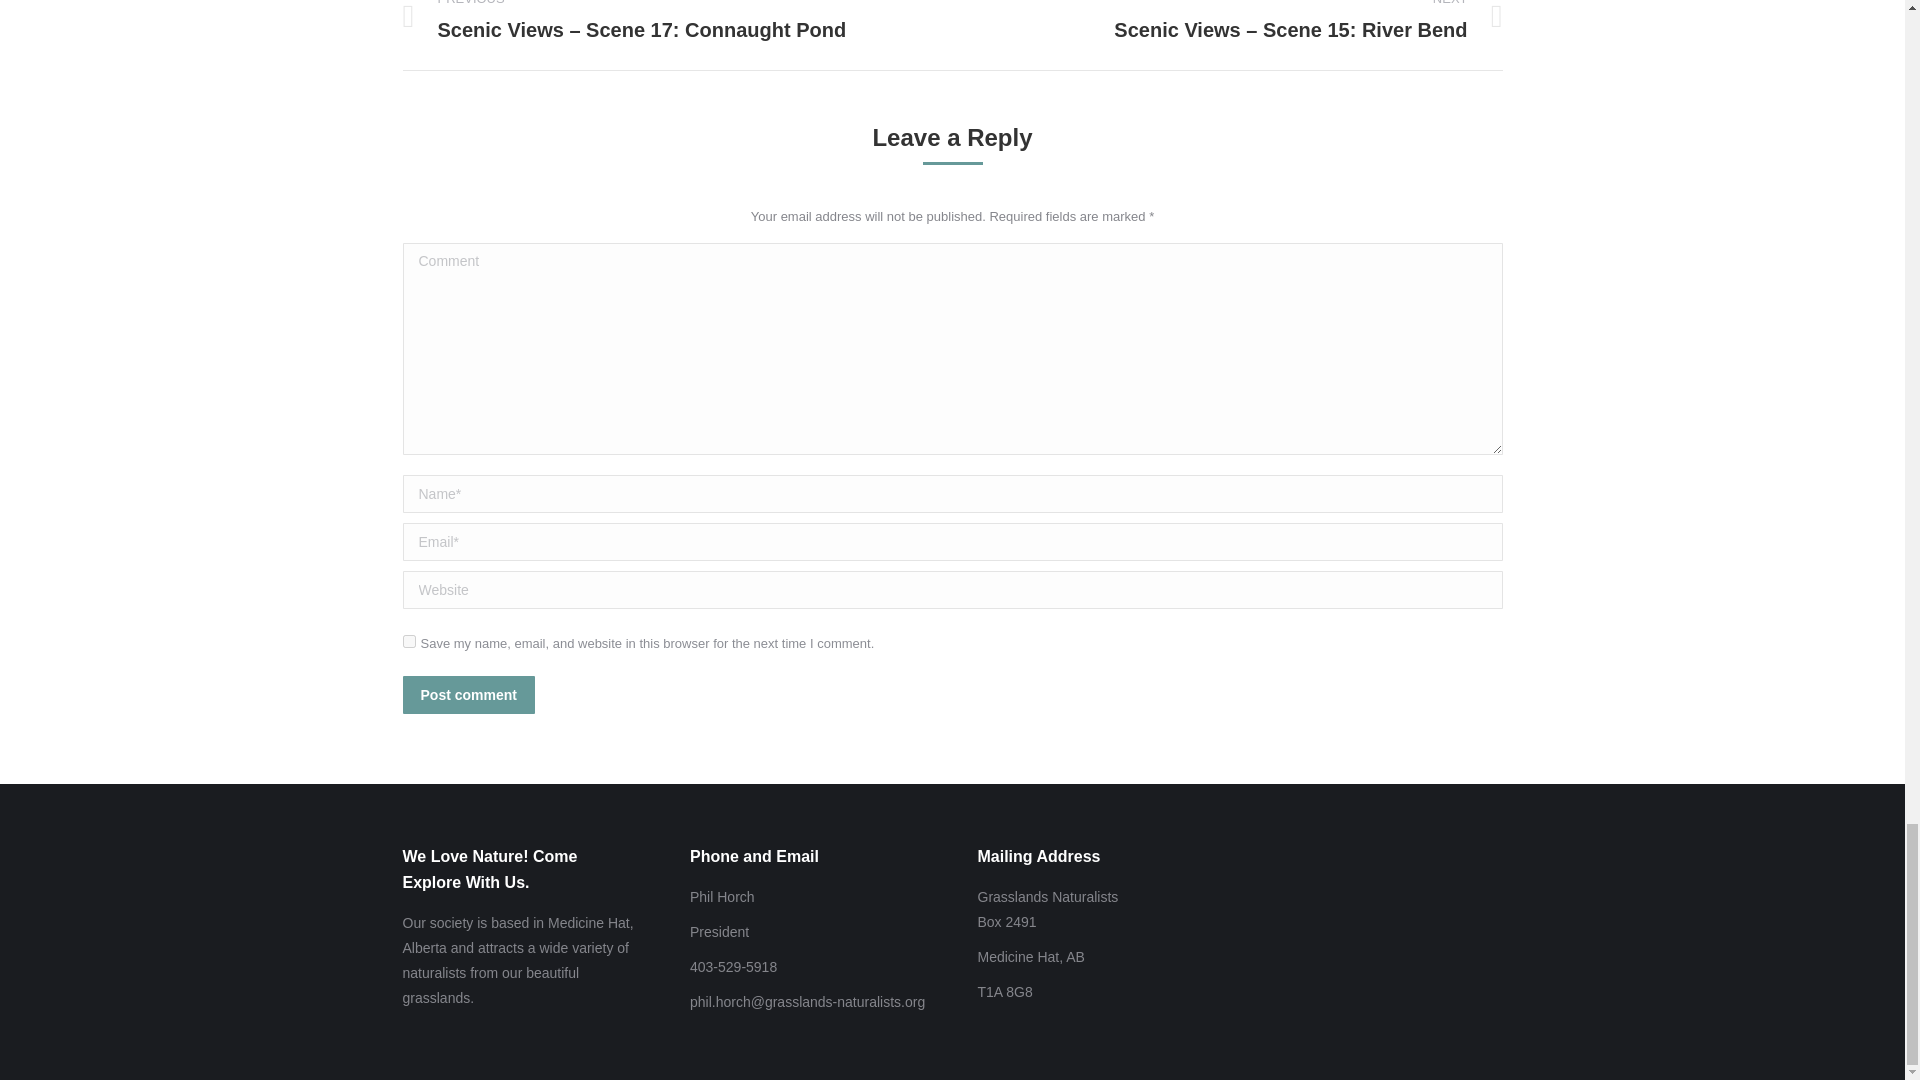  Describe the element at coordinates (408, 642) in the screenshot. I see `yes` at that location.